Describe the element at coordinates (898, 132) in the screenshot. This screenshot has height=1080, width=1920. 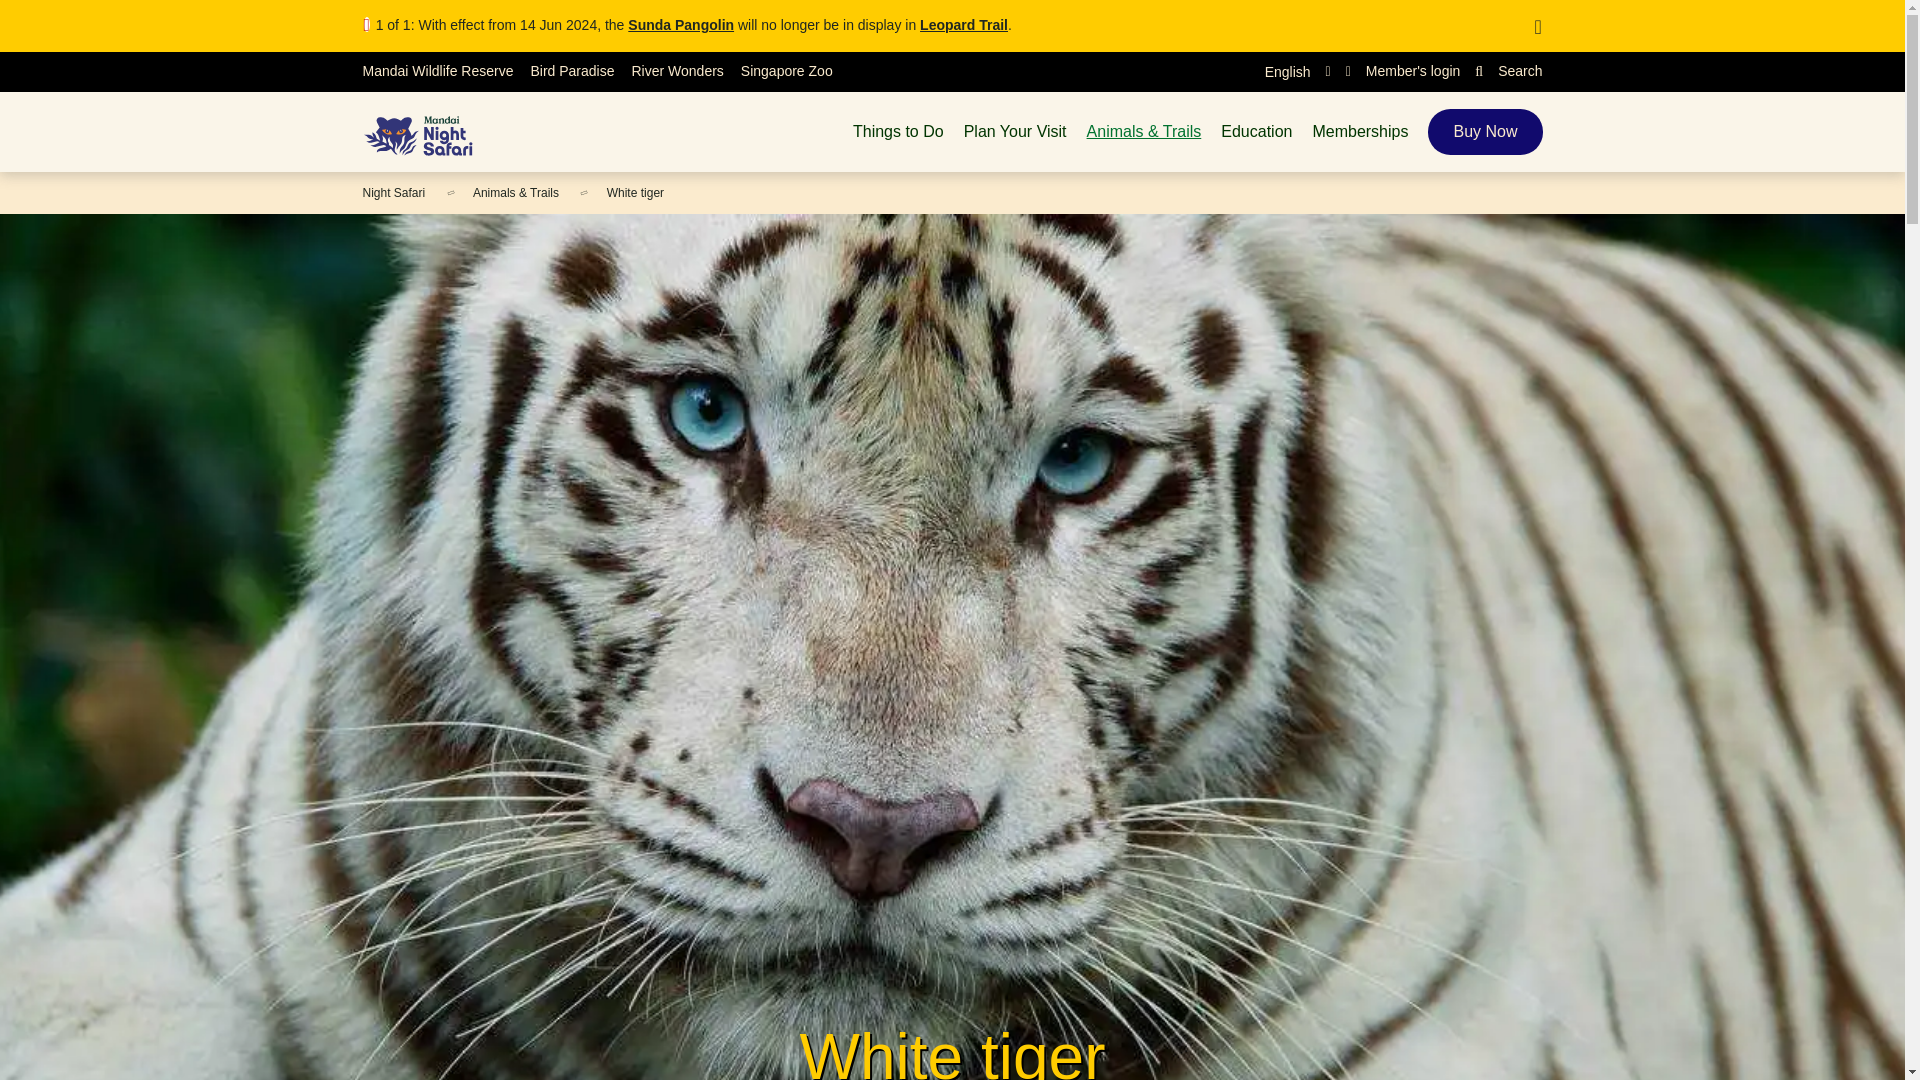
I see `Things to Do` at that location.